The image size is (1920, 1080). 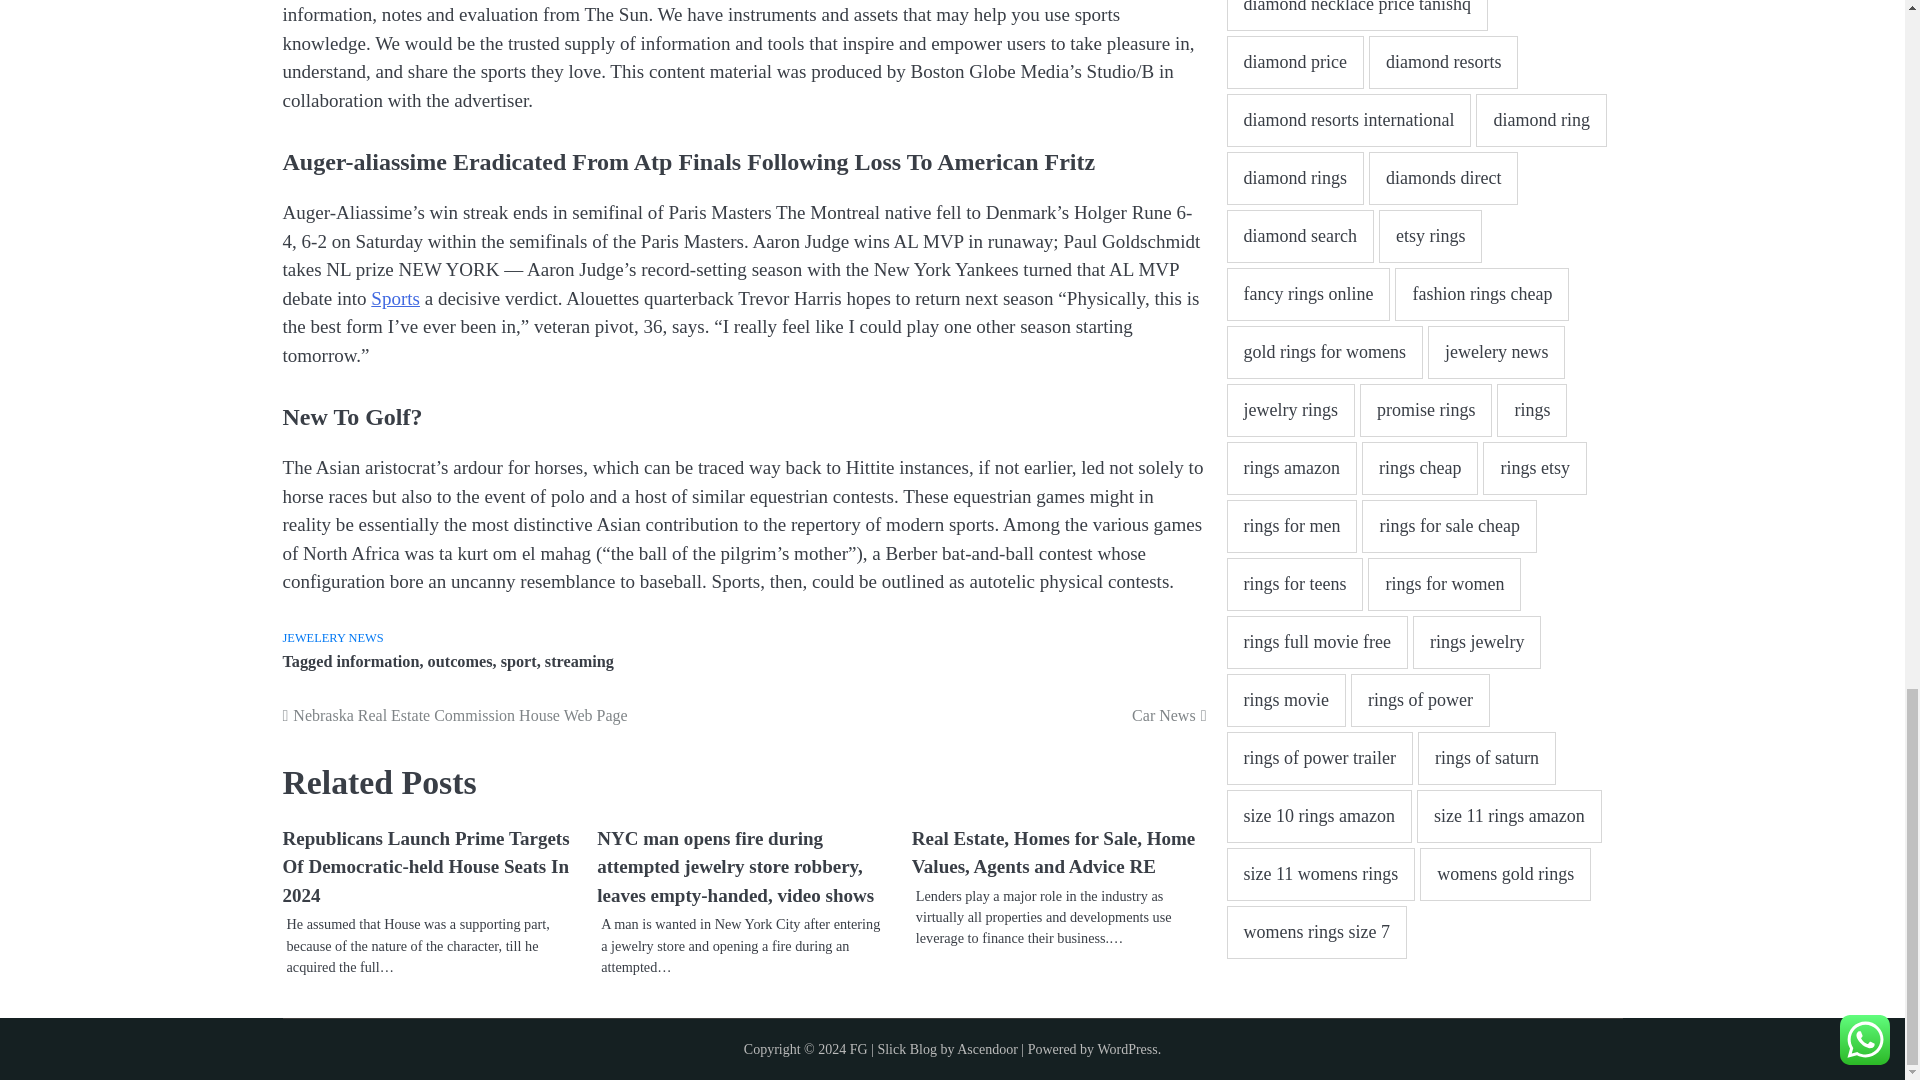 I want to click on Nebraska Real Estate Commission House Web Page, so click(x=513, y=716).